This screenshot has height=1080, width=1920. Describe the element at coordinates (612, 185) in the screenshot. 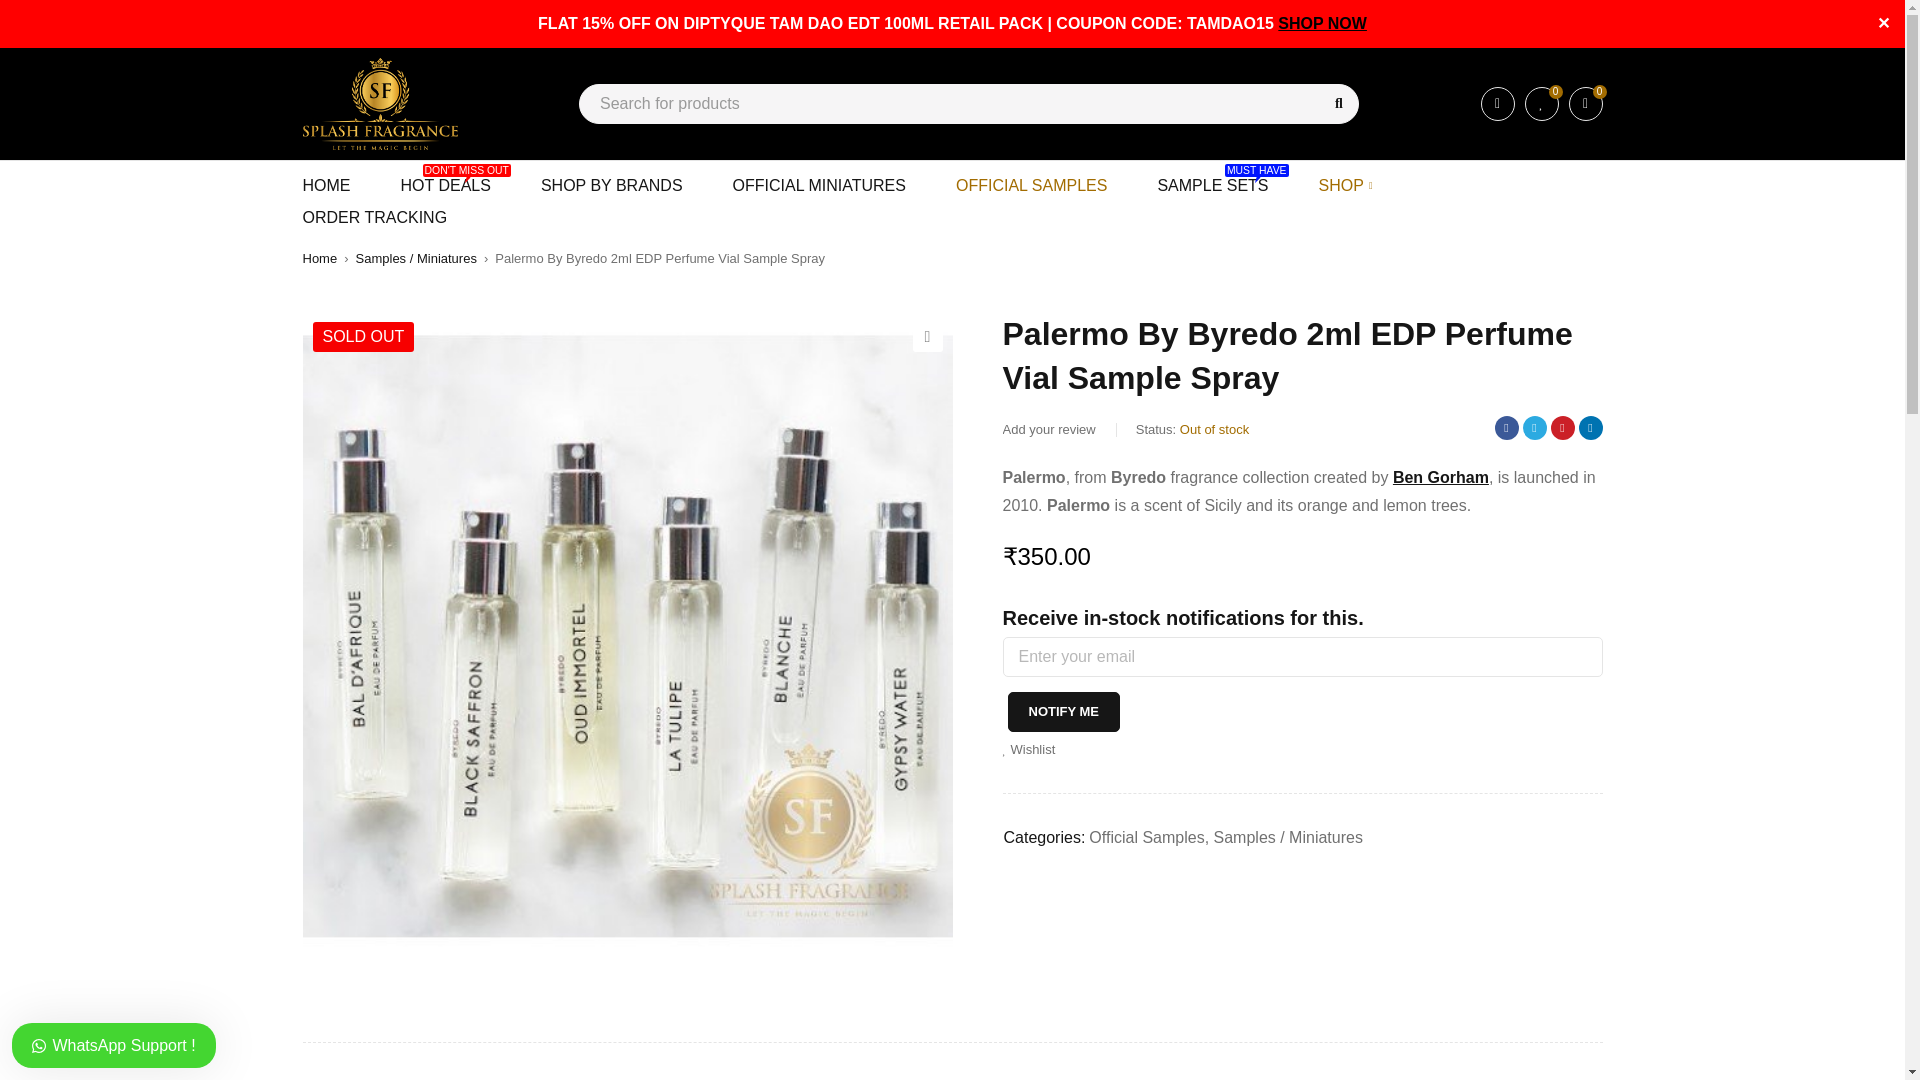

I see `View your shopping cart` at that location.